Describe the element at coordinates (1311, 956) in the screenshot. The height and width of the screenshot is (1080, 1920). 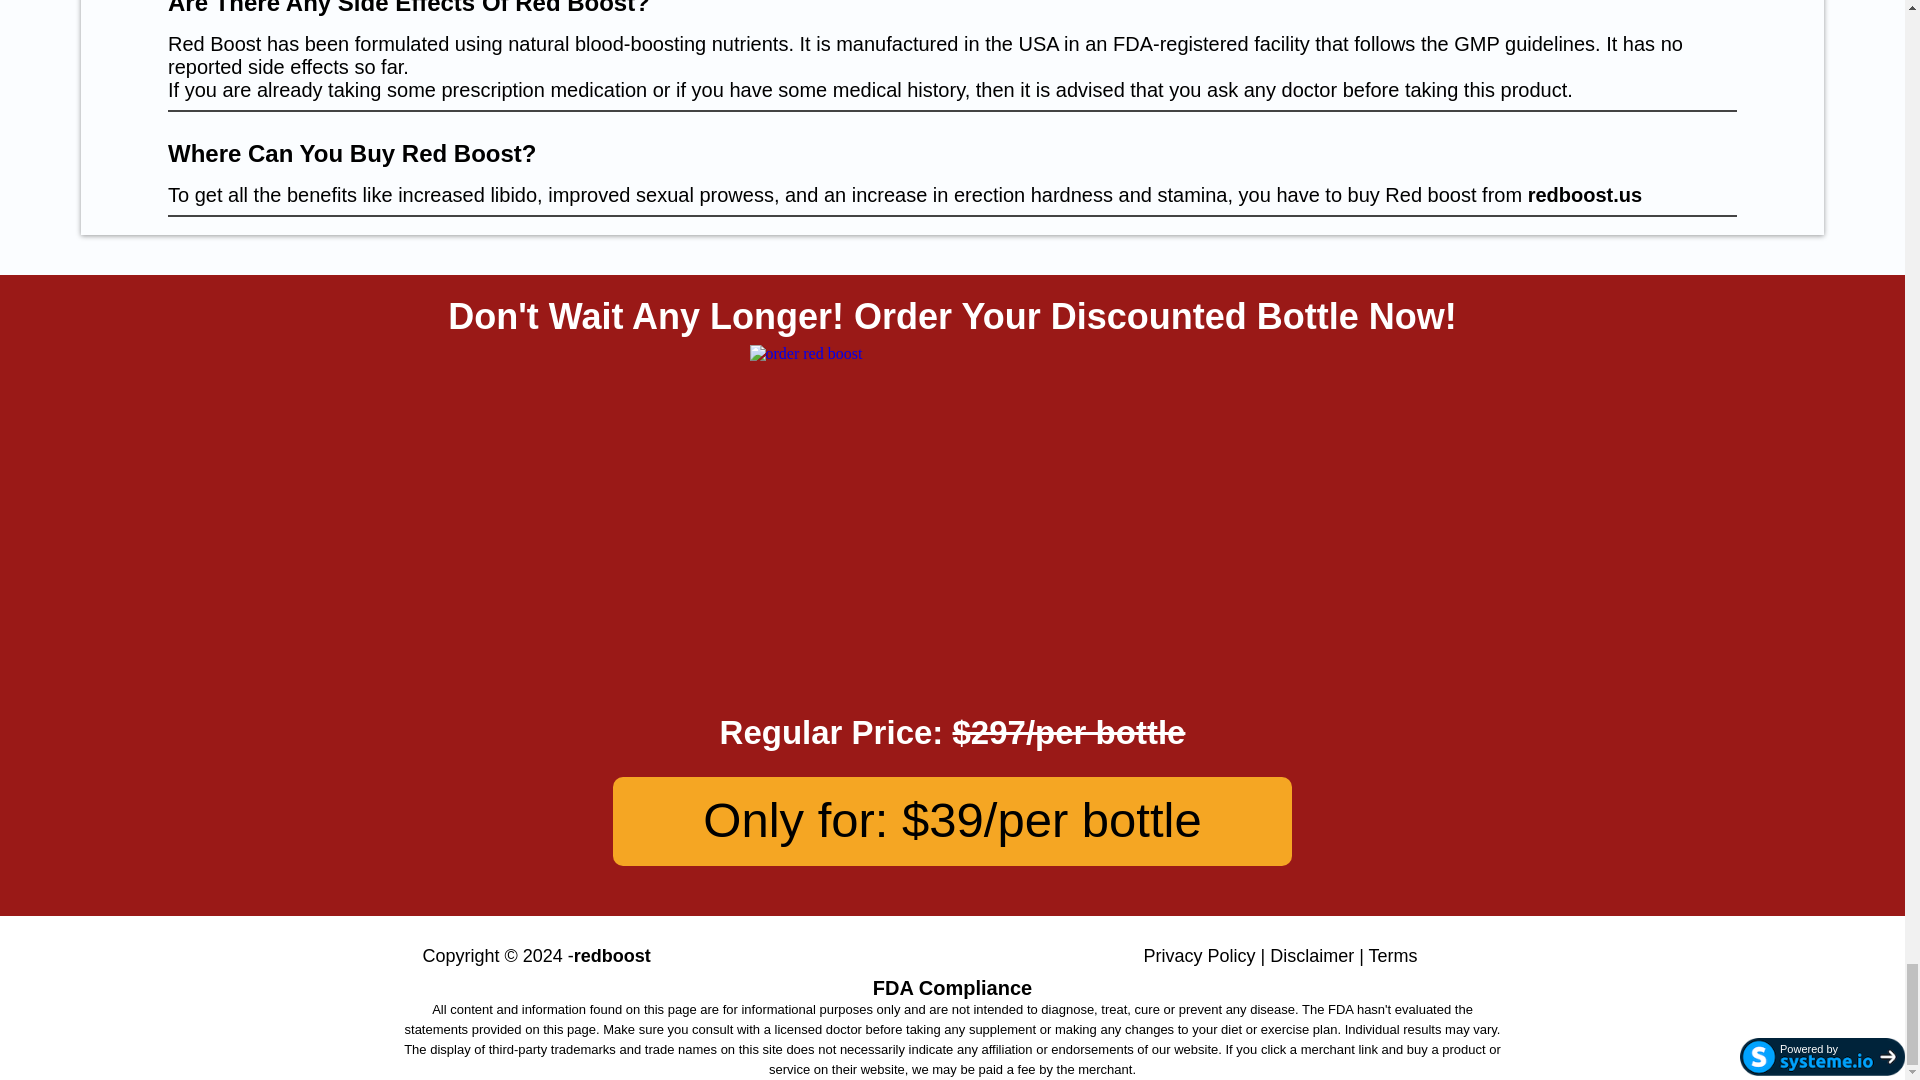
I see `Disclaimer` at that location.